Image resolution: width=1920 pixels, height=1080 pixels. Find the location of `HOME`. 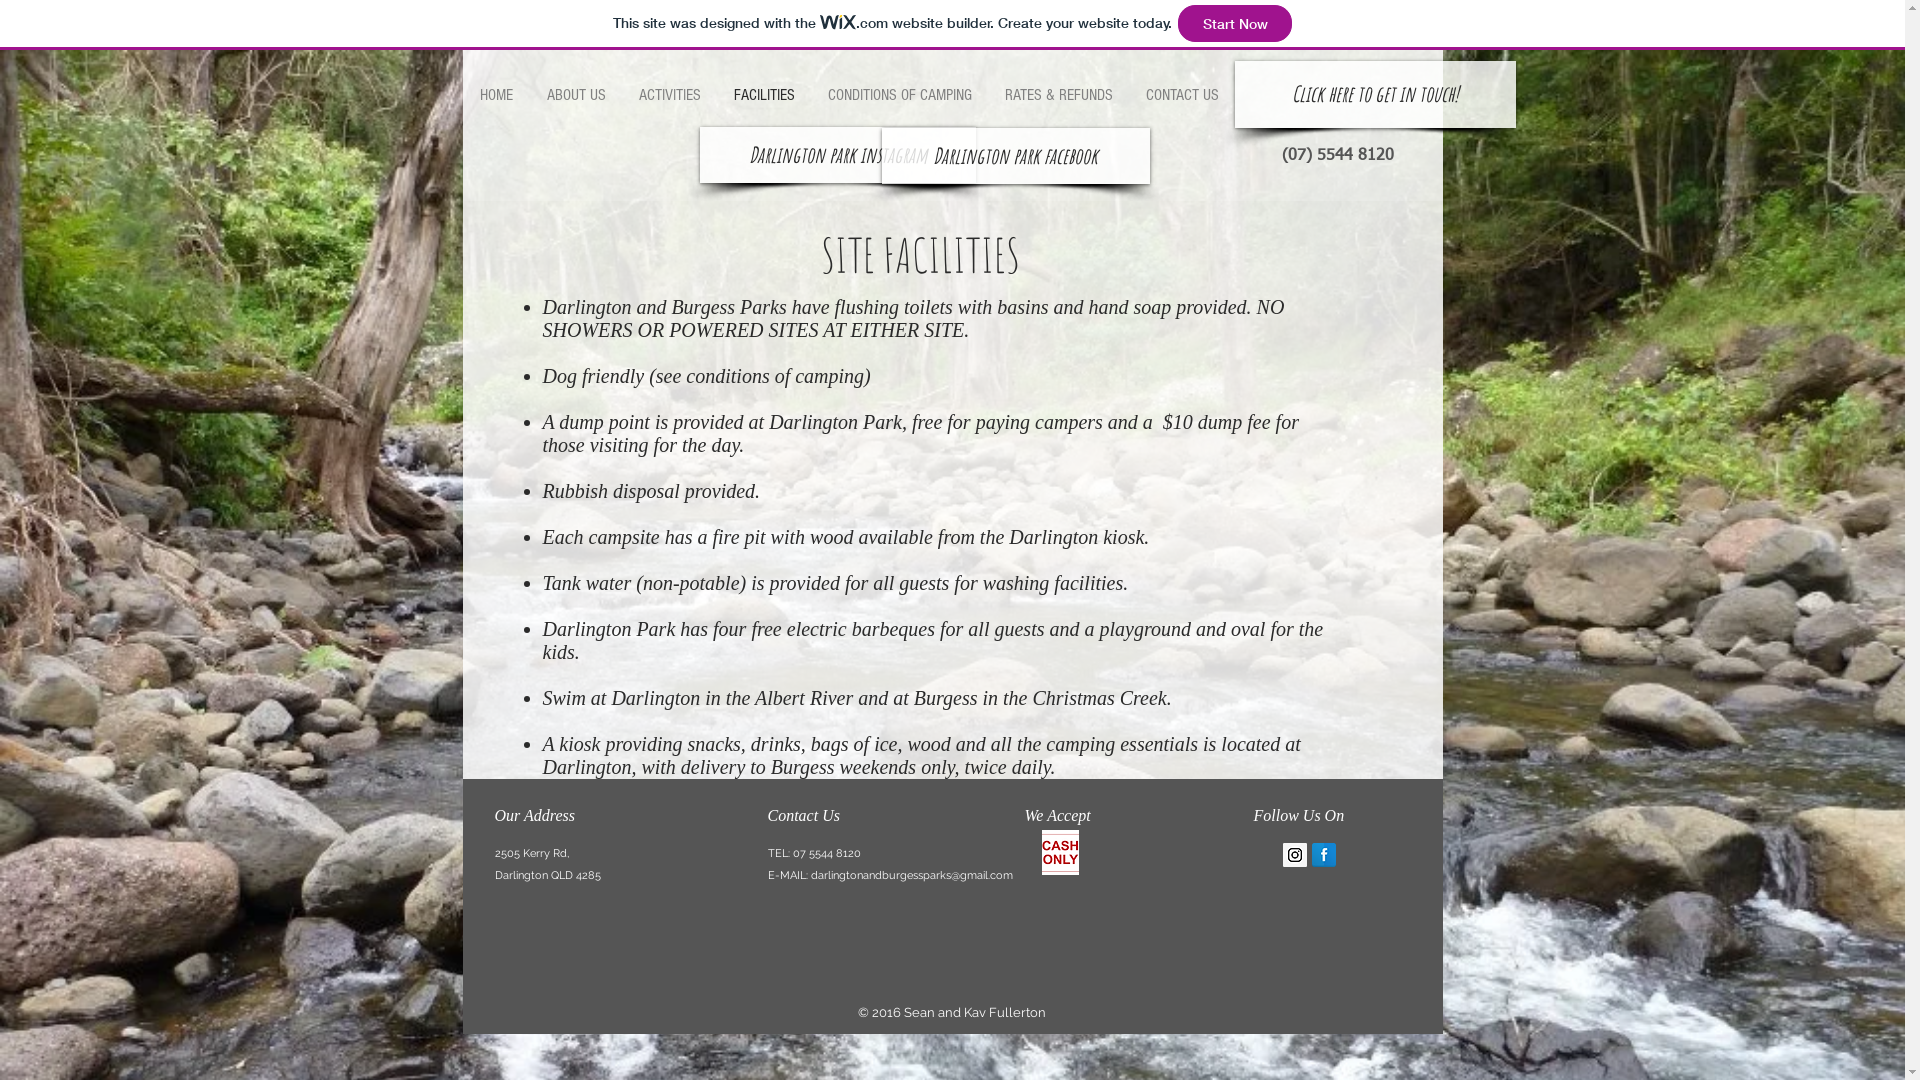

HOME is located at coordinates (497, 95).